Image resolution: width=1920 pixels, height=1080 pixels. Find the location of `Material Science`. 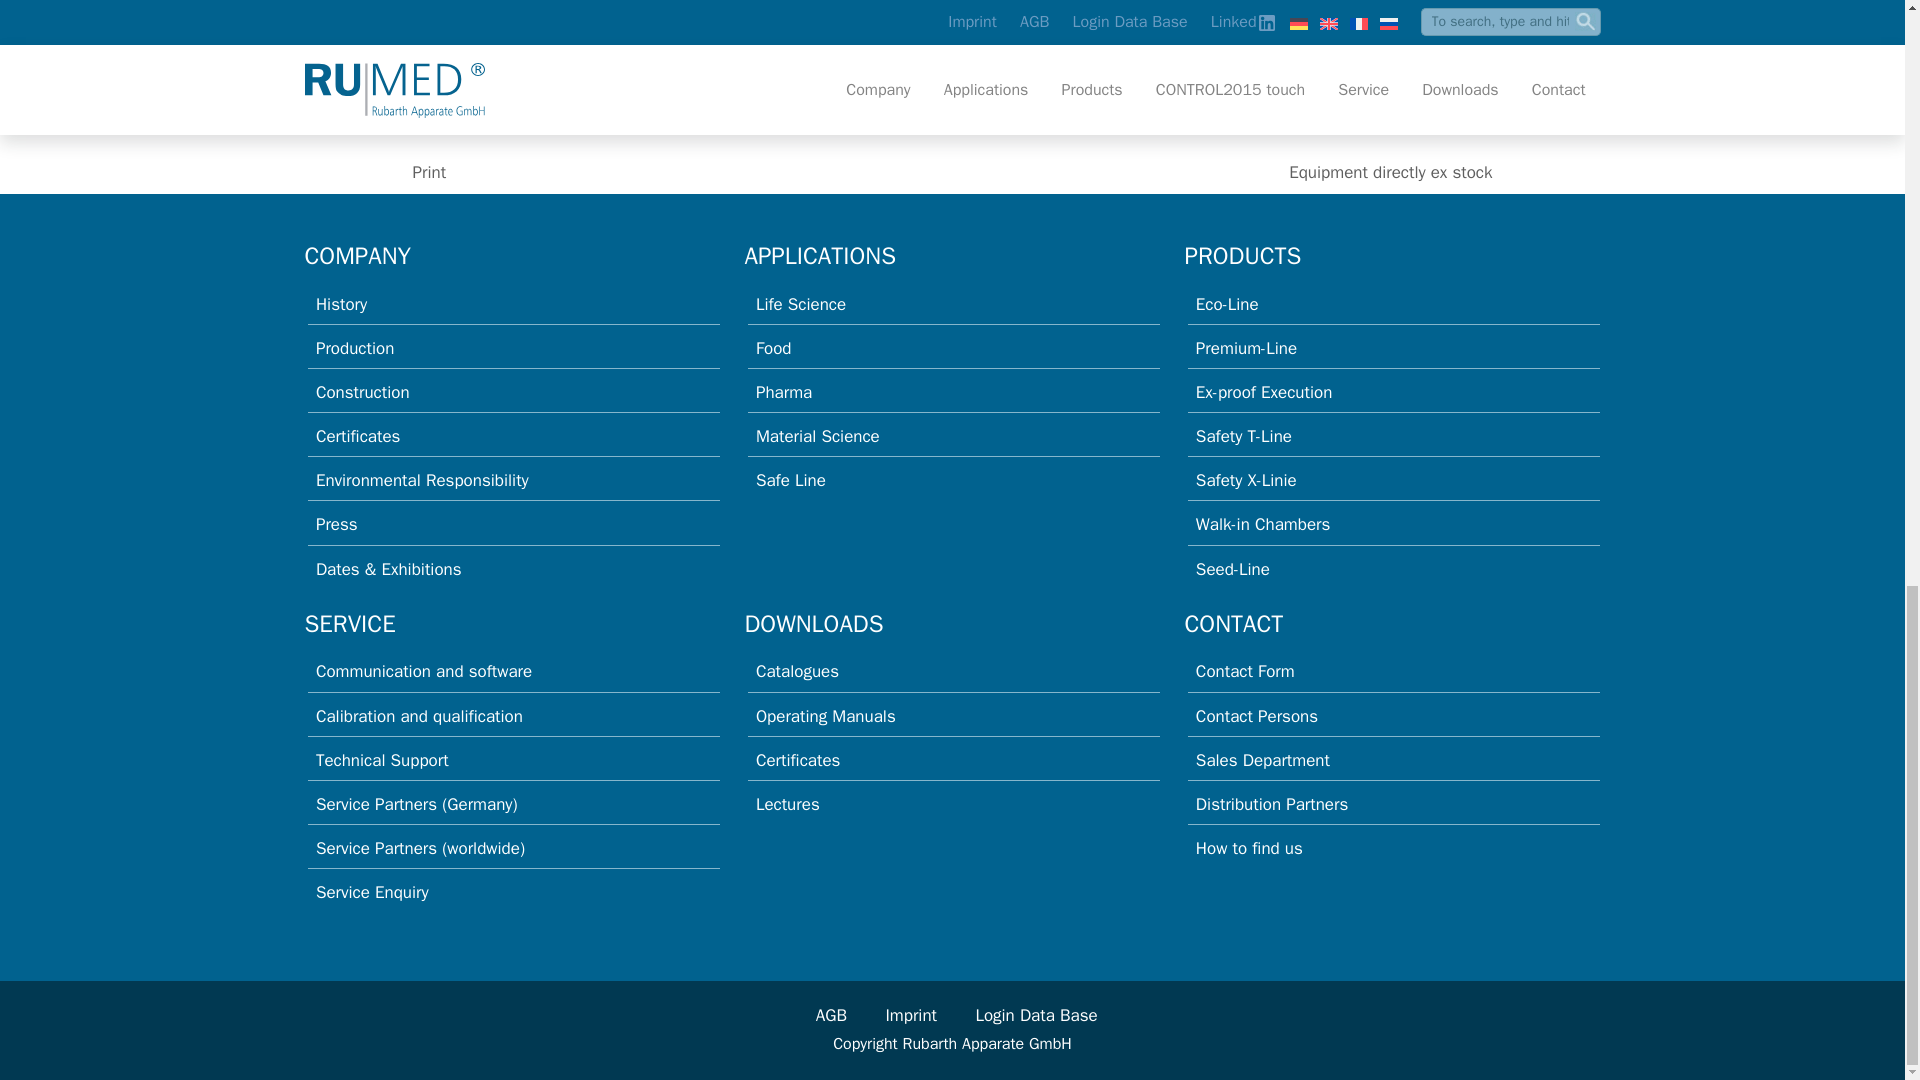

Material Science is located at coordinates (818, 436).